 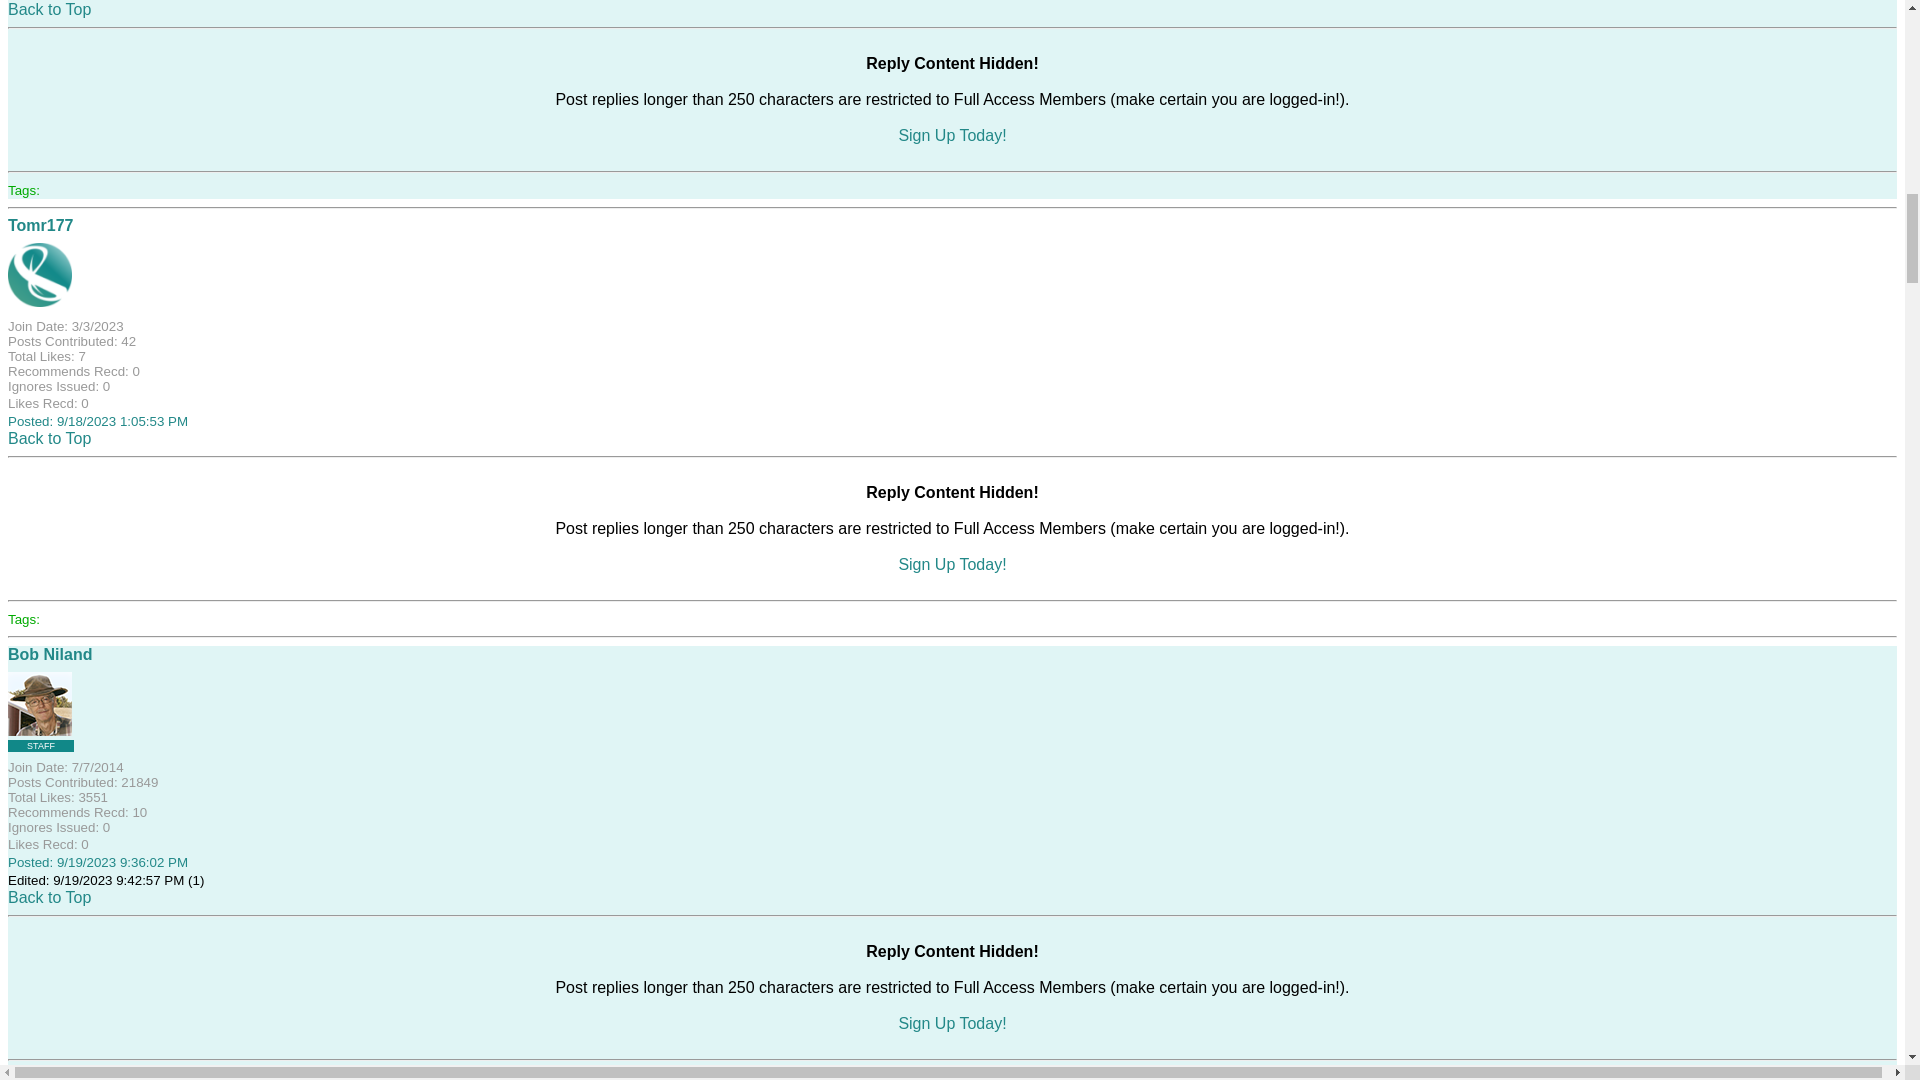 I want to click on permalink, so click(x=98, y=420).